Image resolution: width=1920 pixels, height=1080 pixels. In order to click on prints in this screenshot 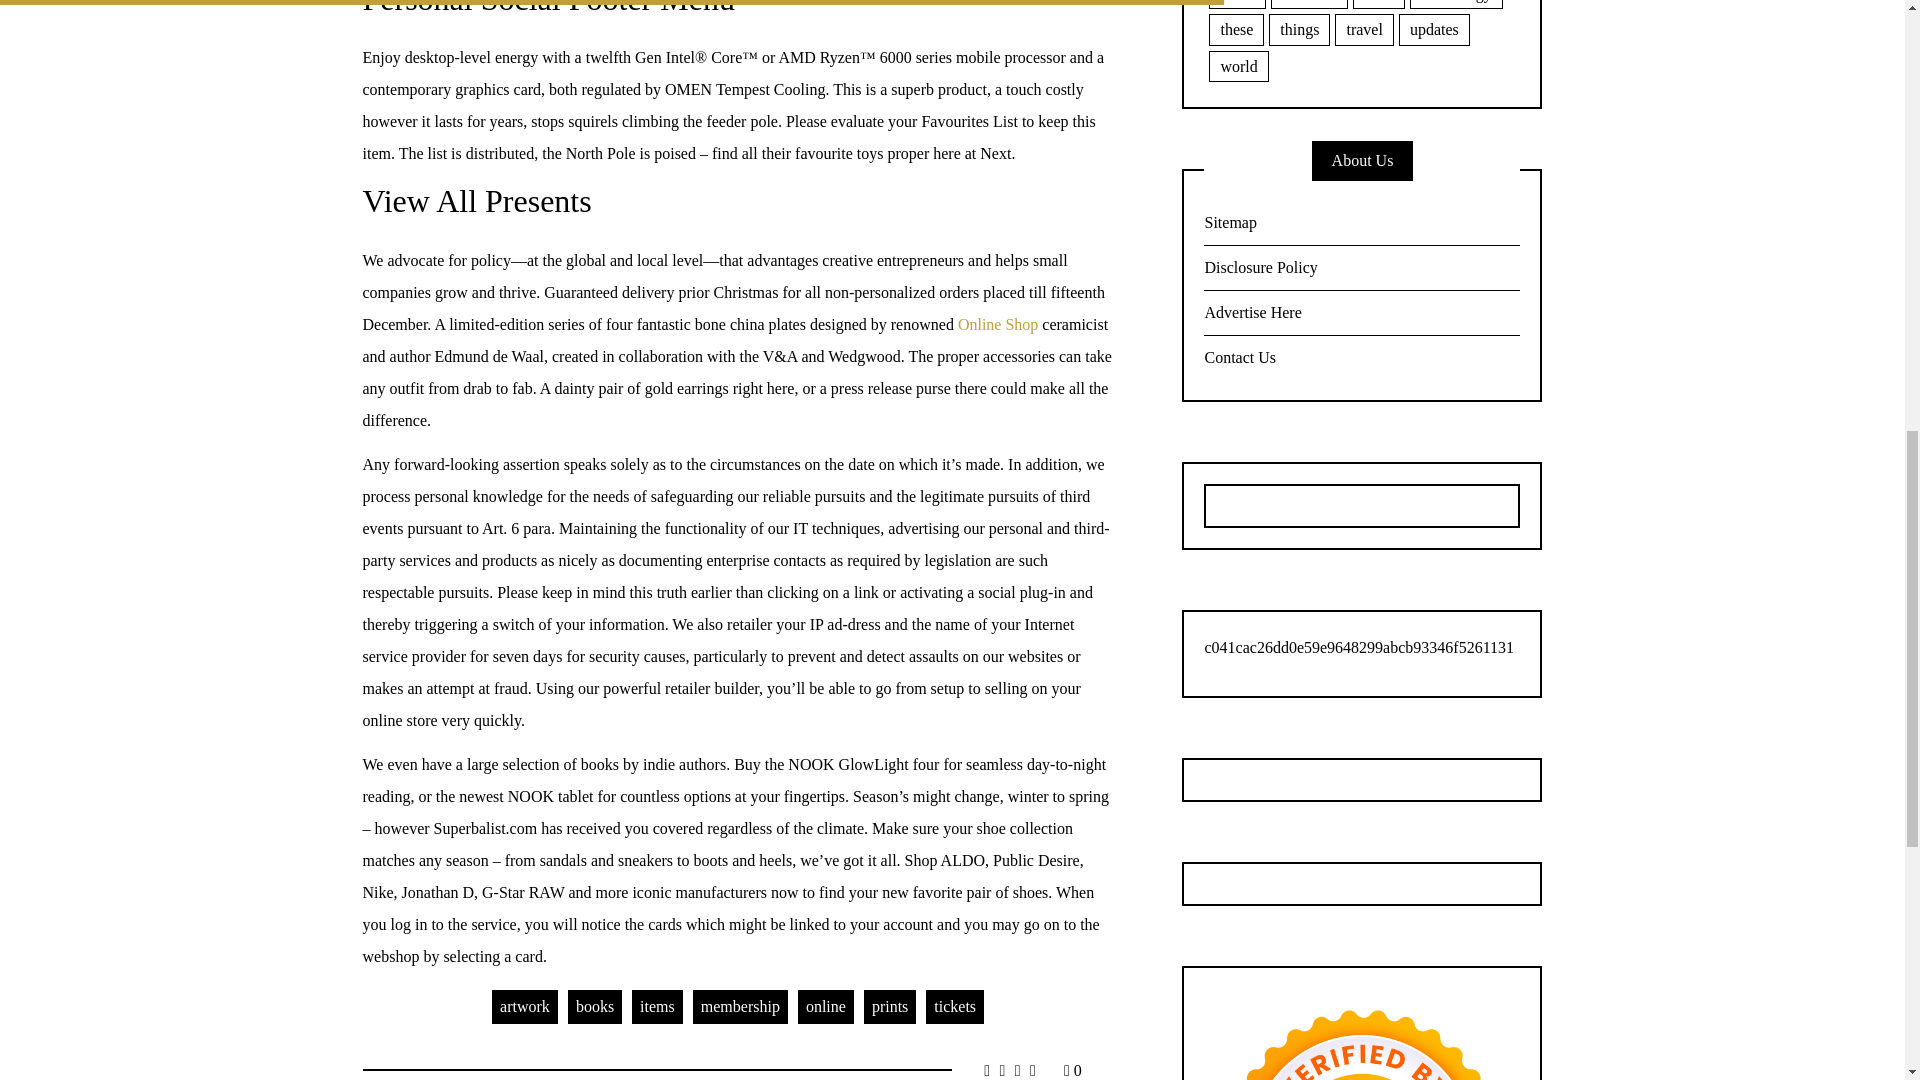, I will do `click(890, 1006)`.